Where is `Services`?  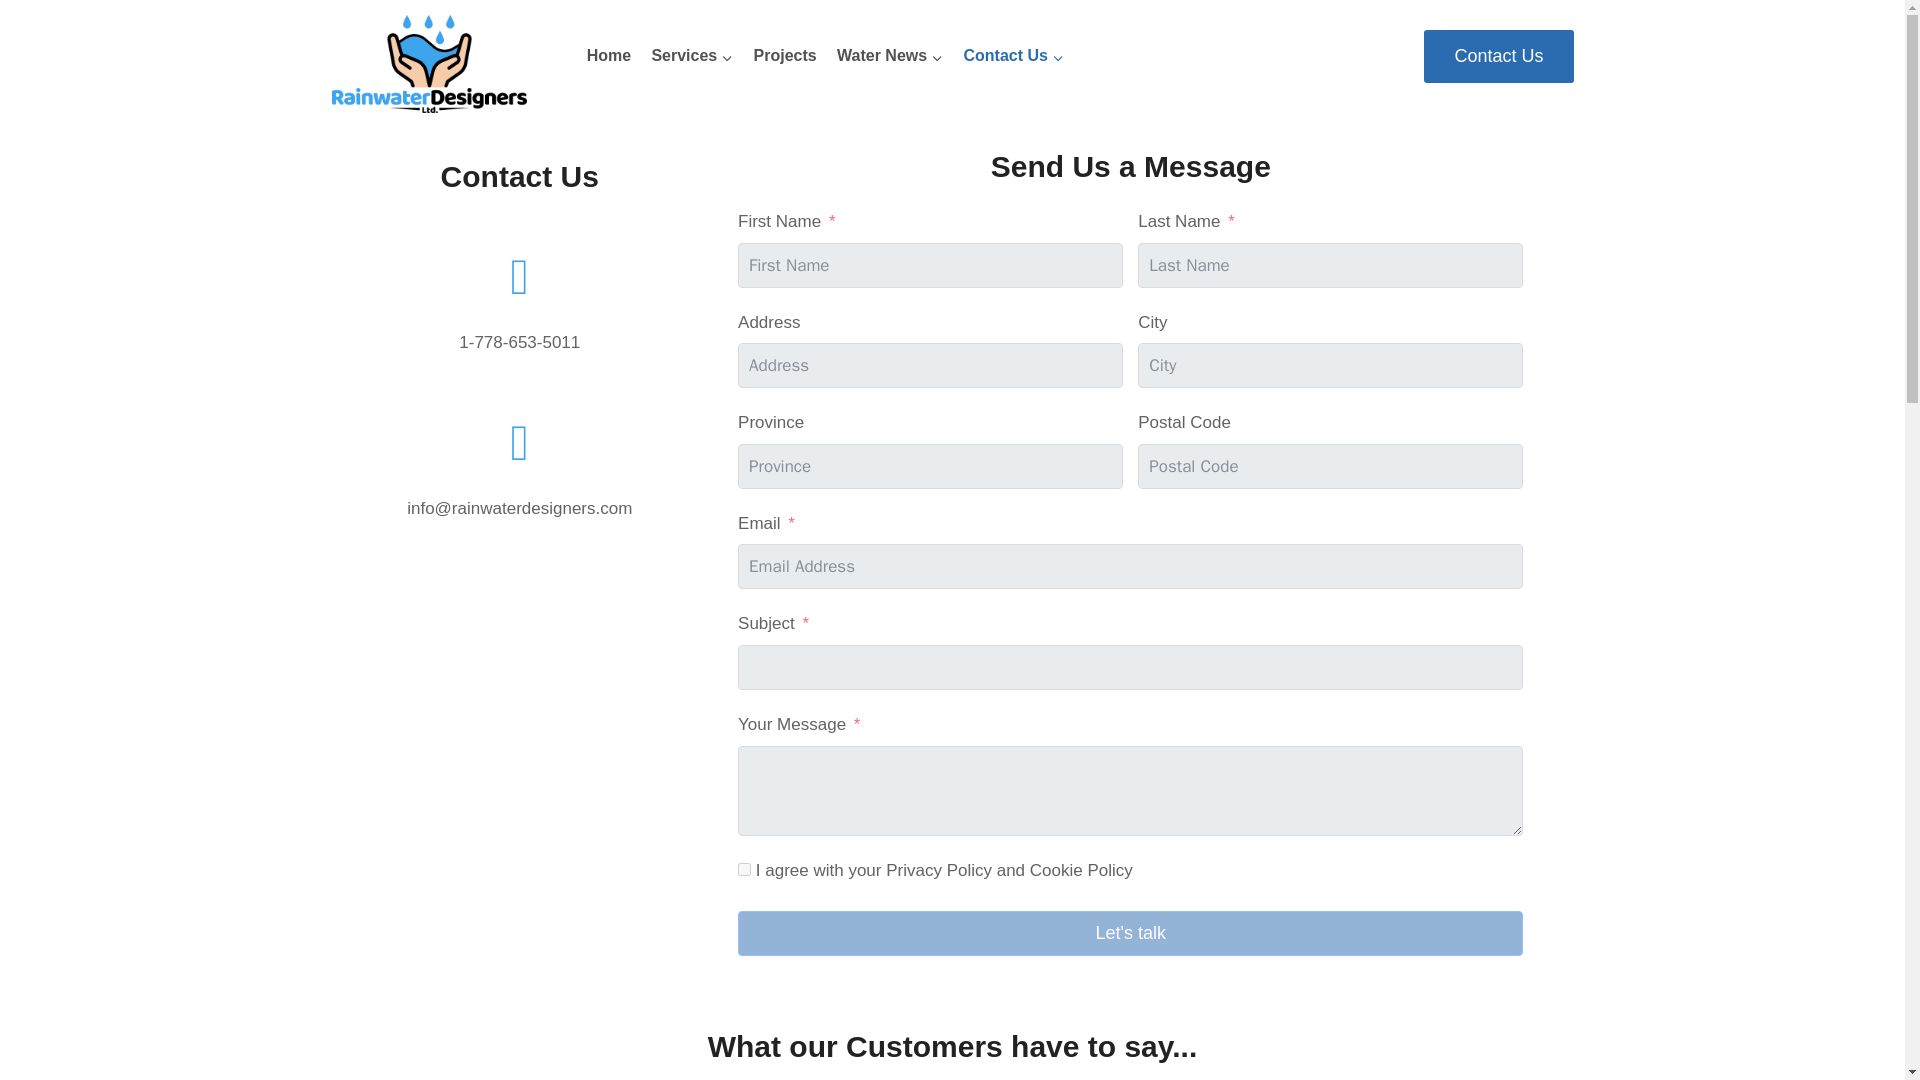
Services is located at coordinates (692, 56).